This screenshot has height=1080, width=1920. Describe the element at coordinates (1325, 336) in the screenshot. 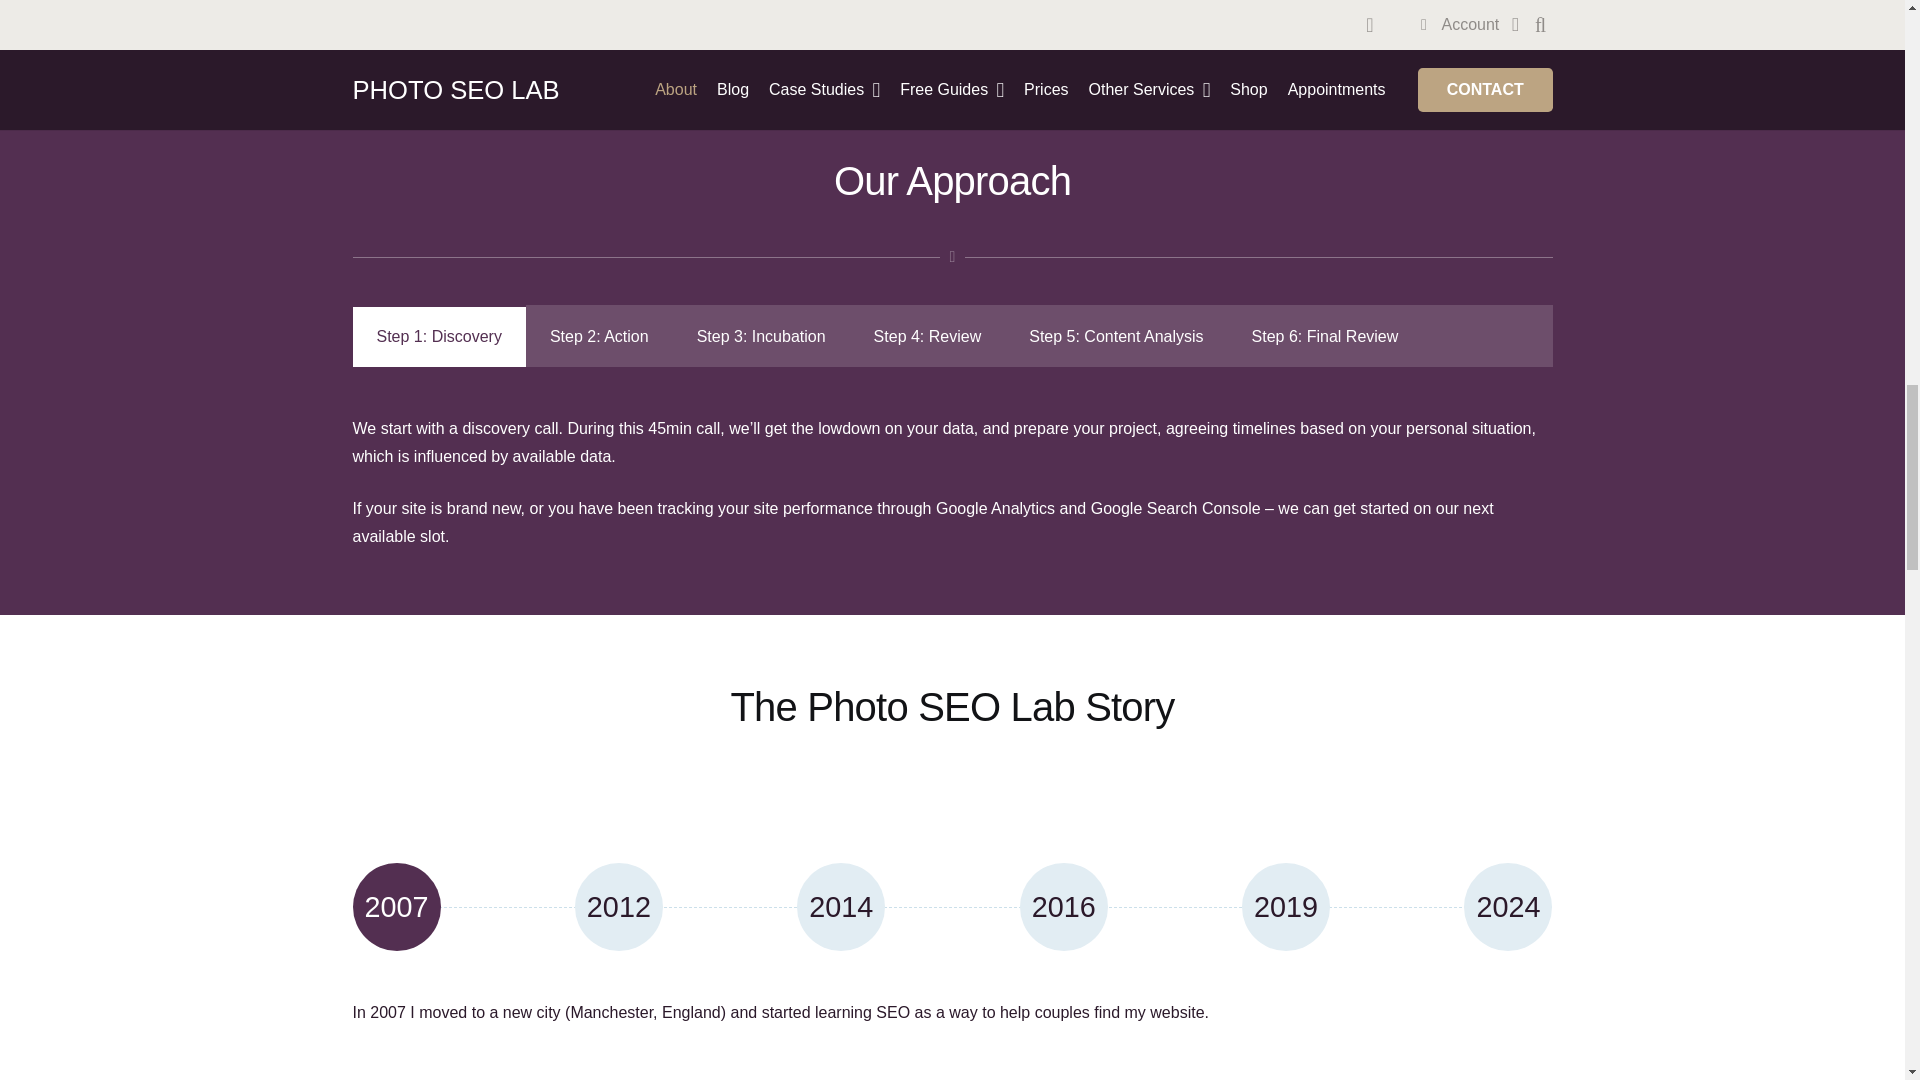

I see `Step 6: Final Review` at that location.